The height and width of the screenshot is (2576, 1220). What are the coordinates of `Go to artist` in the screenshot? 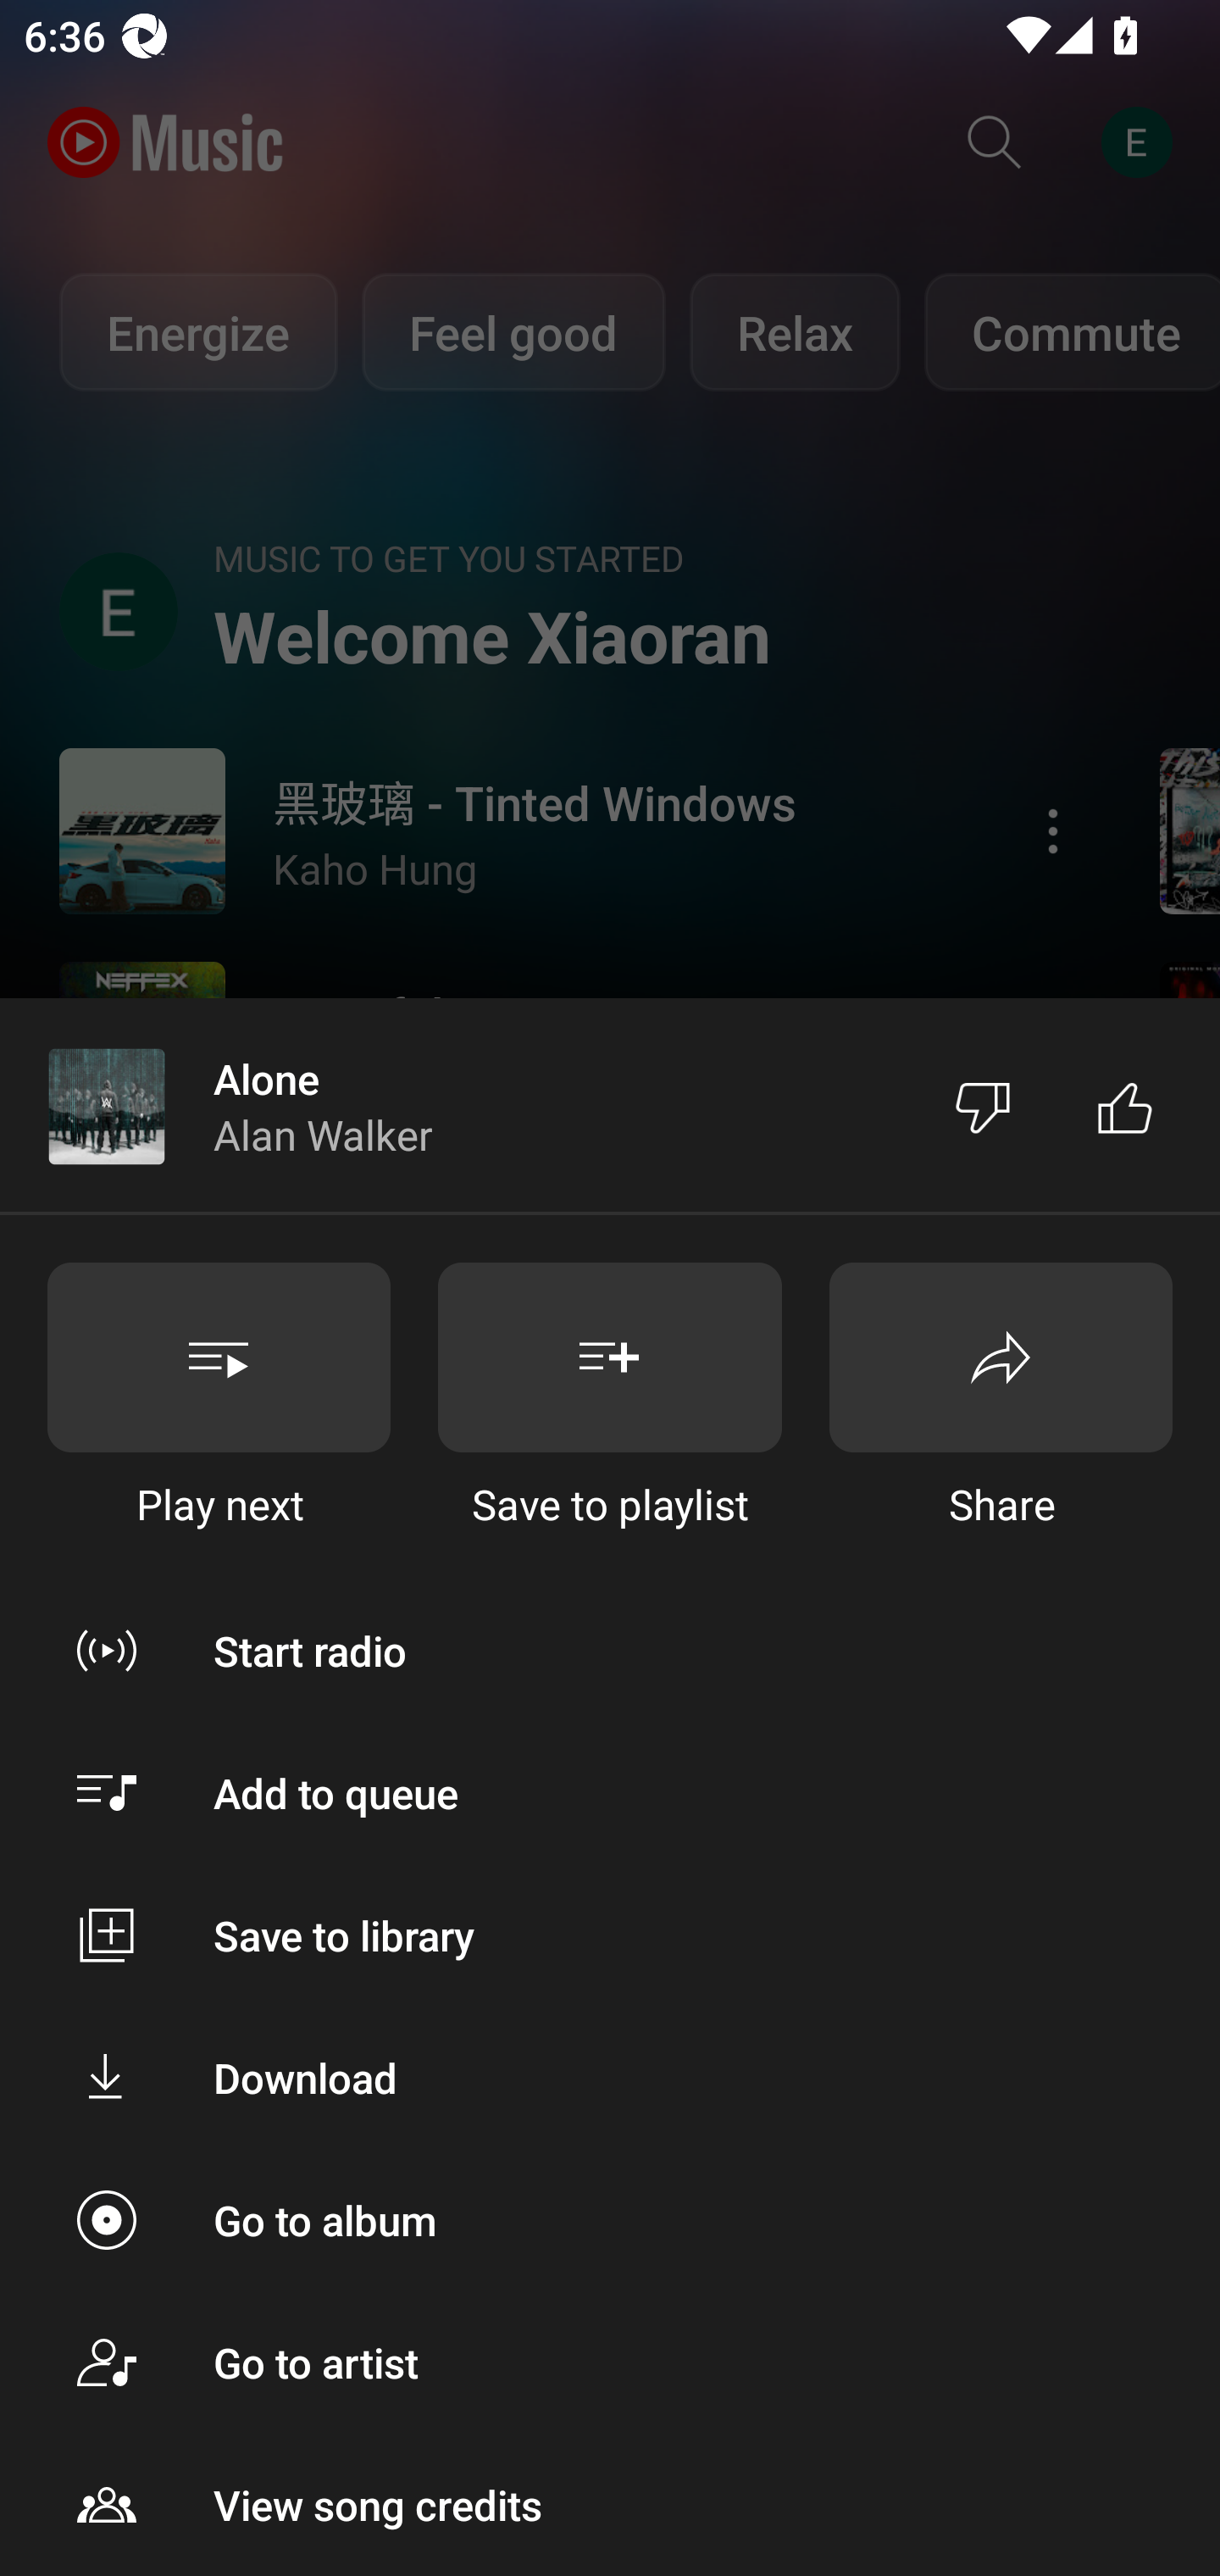 It's located at (610, 2362).